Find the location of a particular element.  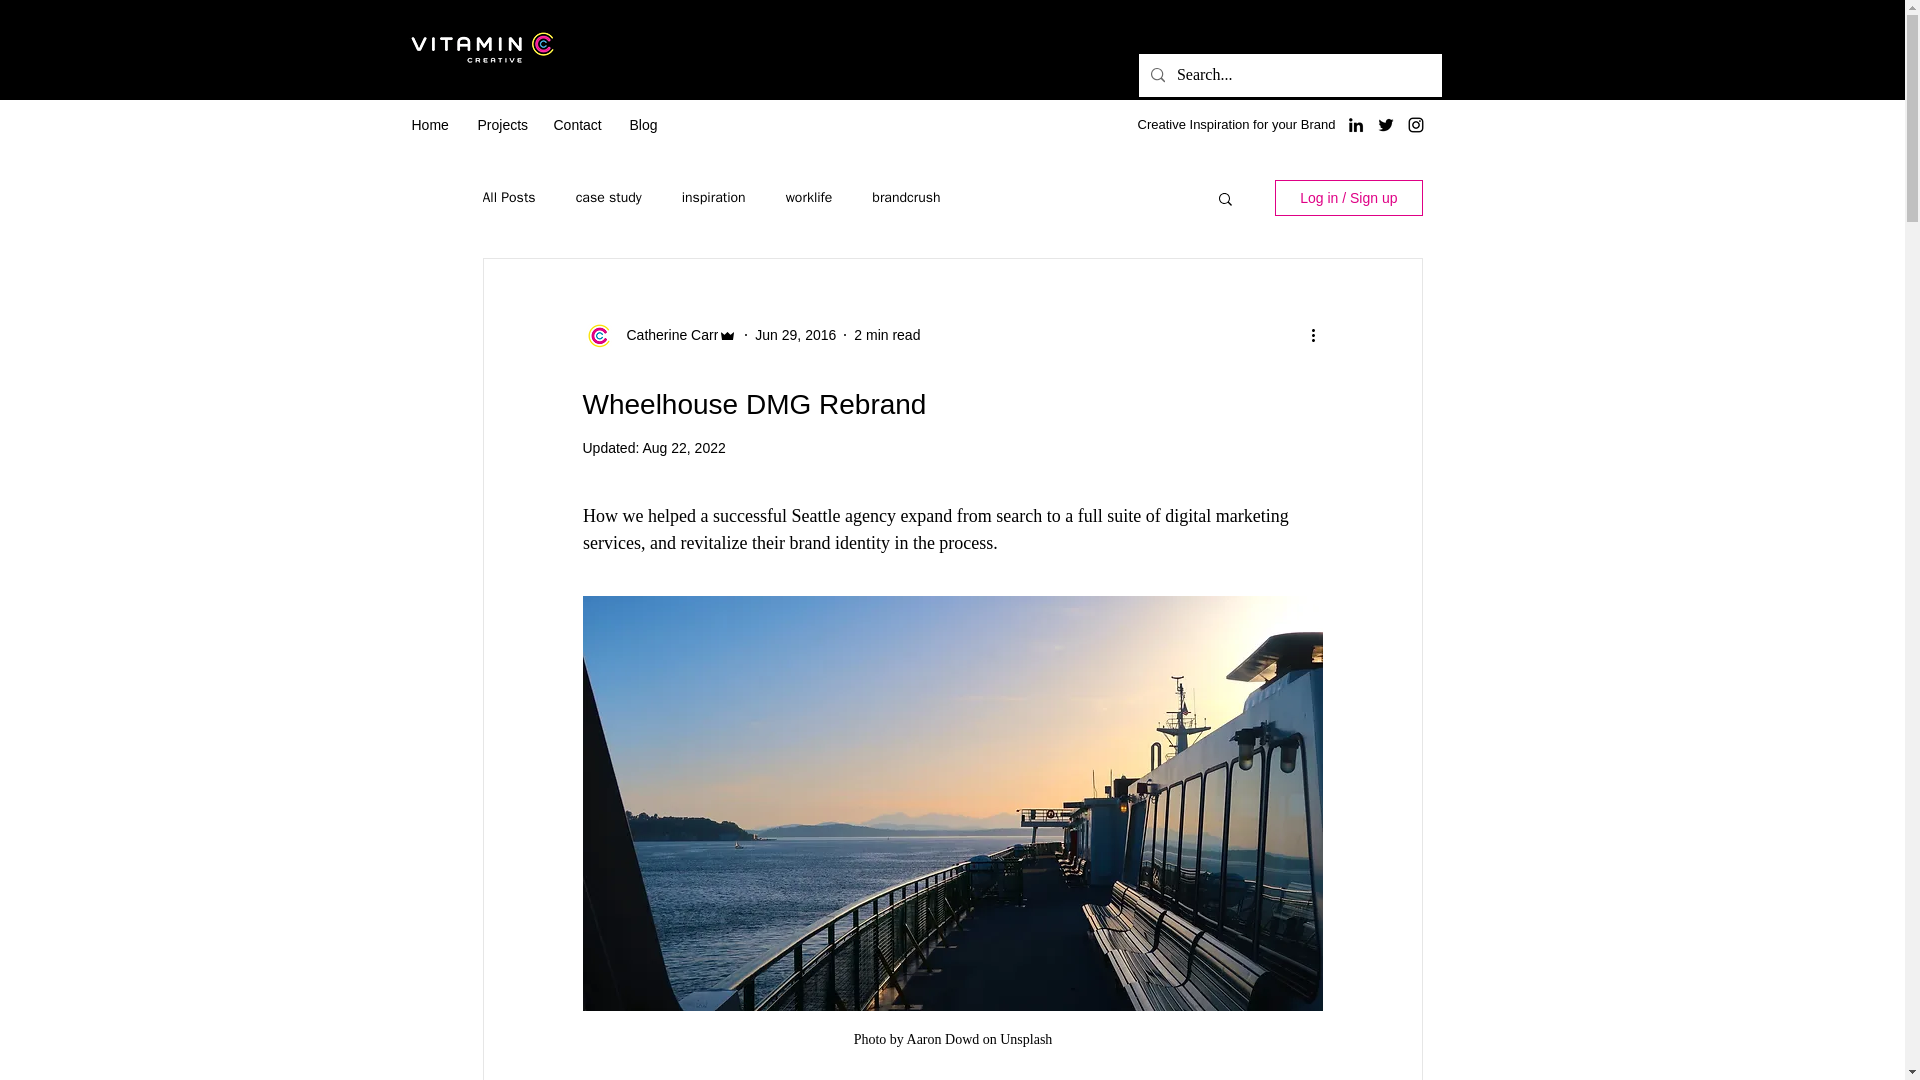

Aug 22, 2022 is located at coordinates (683, 447).